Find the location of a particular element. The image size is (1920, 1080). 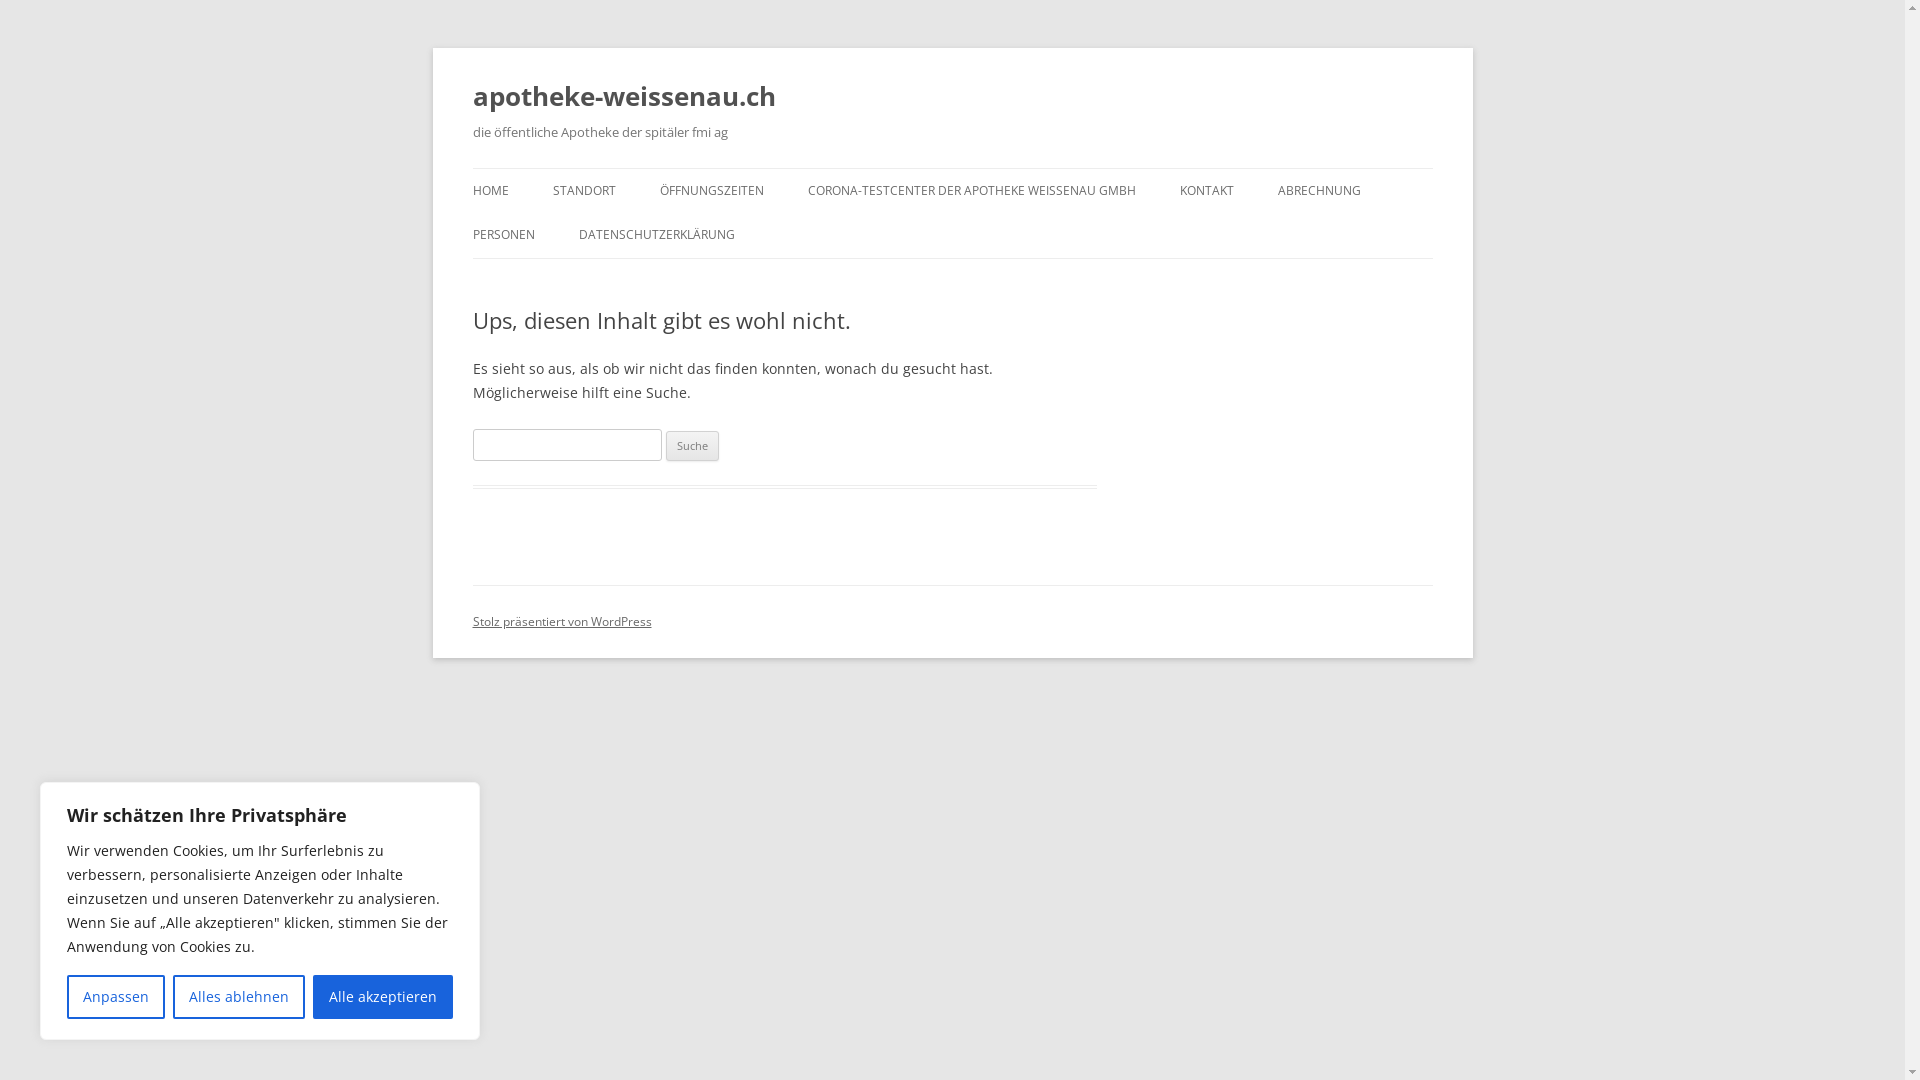

Alle akzeptieren is located at coordinates (383, 997).